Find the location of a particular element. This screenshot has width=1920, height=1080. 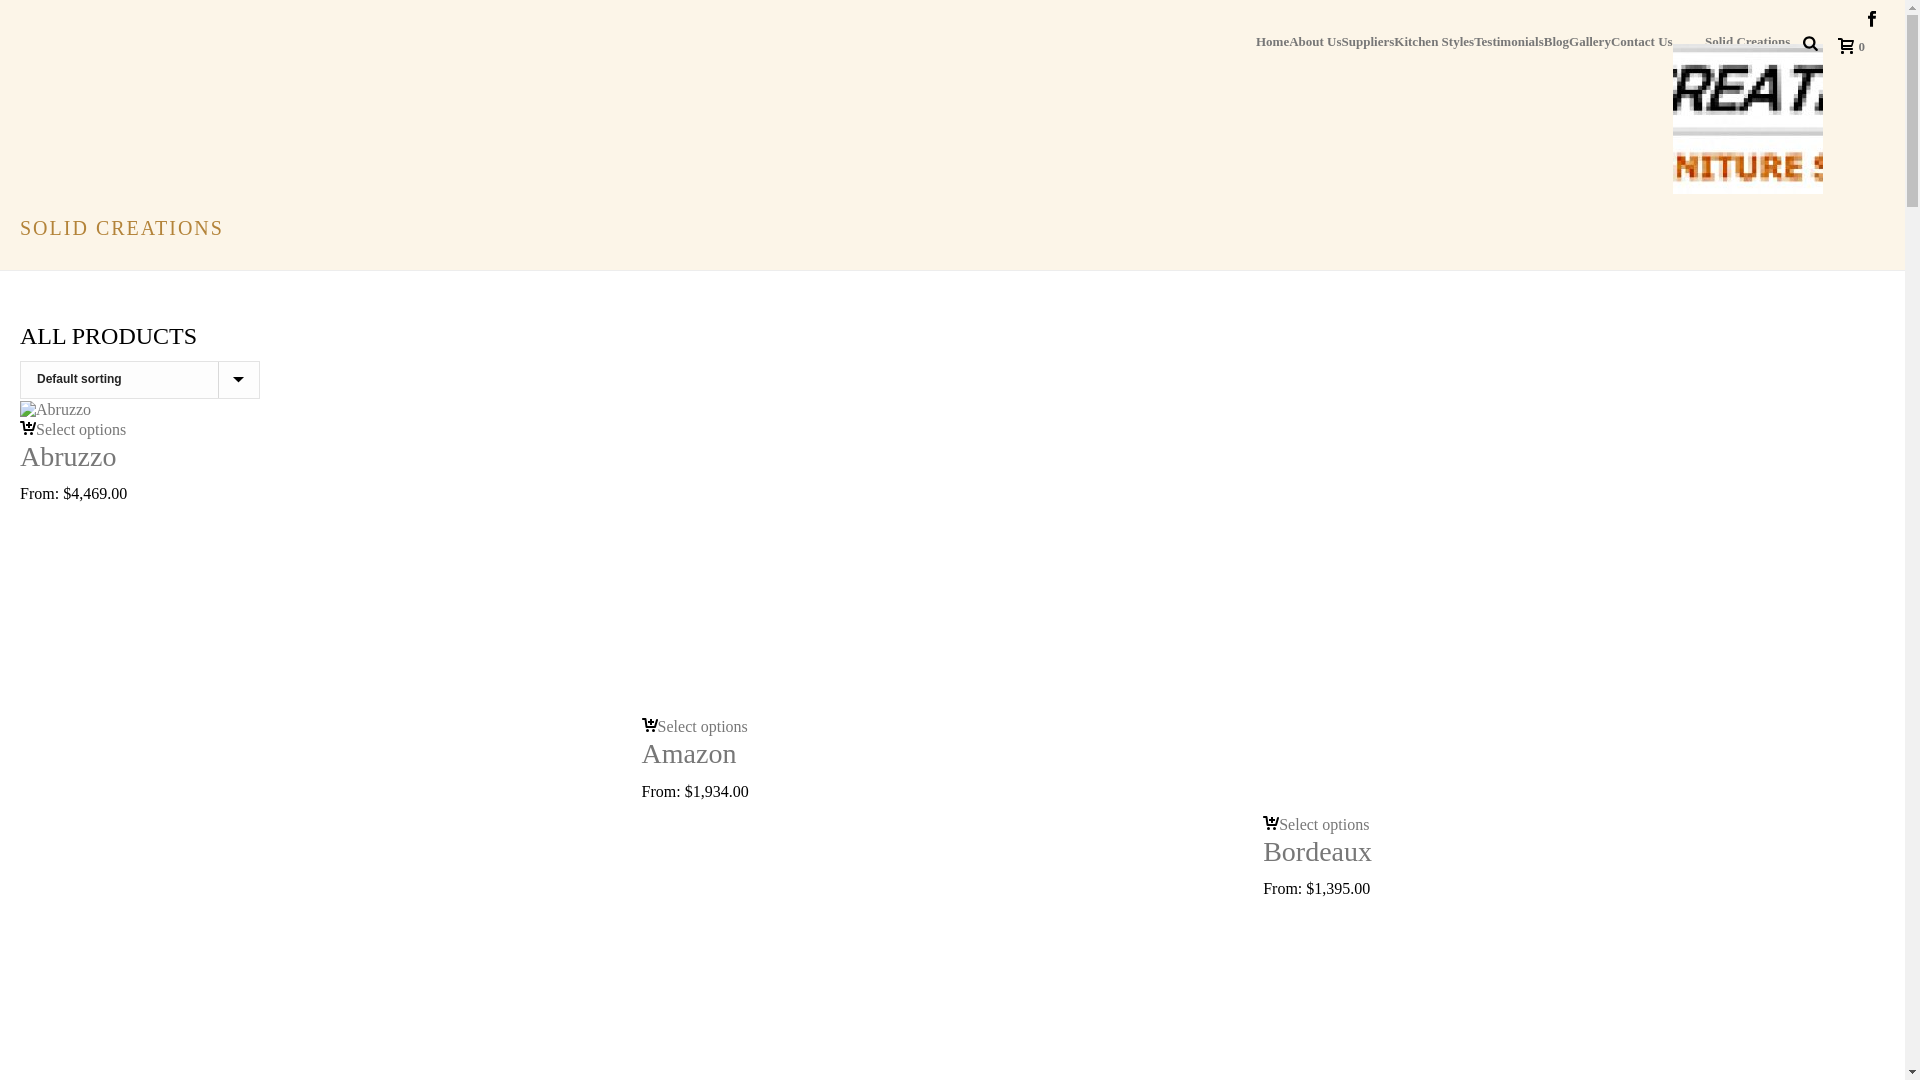

Blog is located at coordinates (1556, 40).